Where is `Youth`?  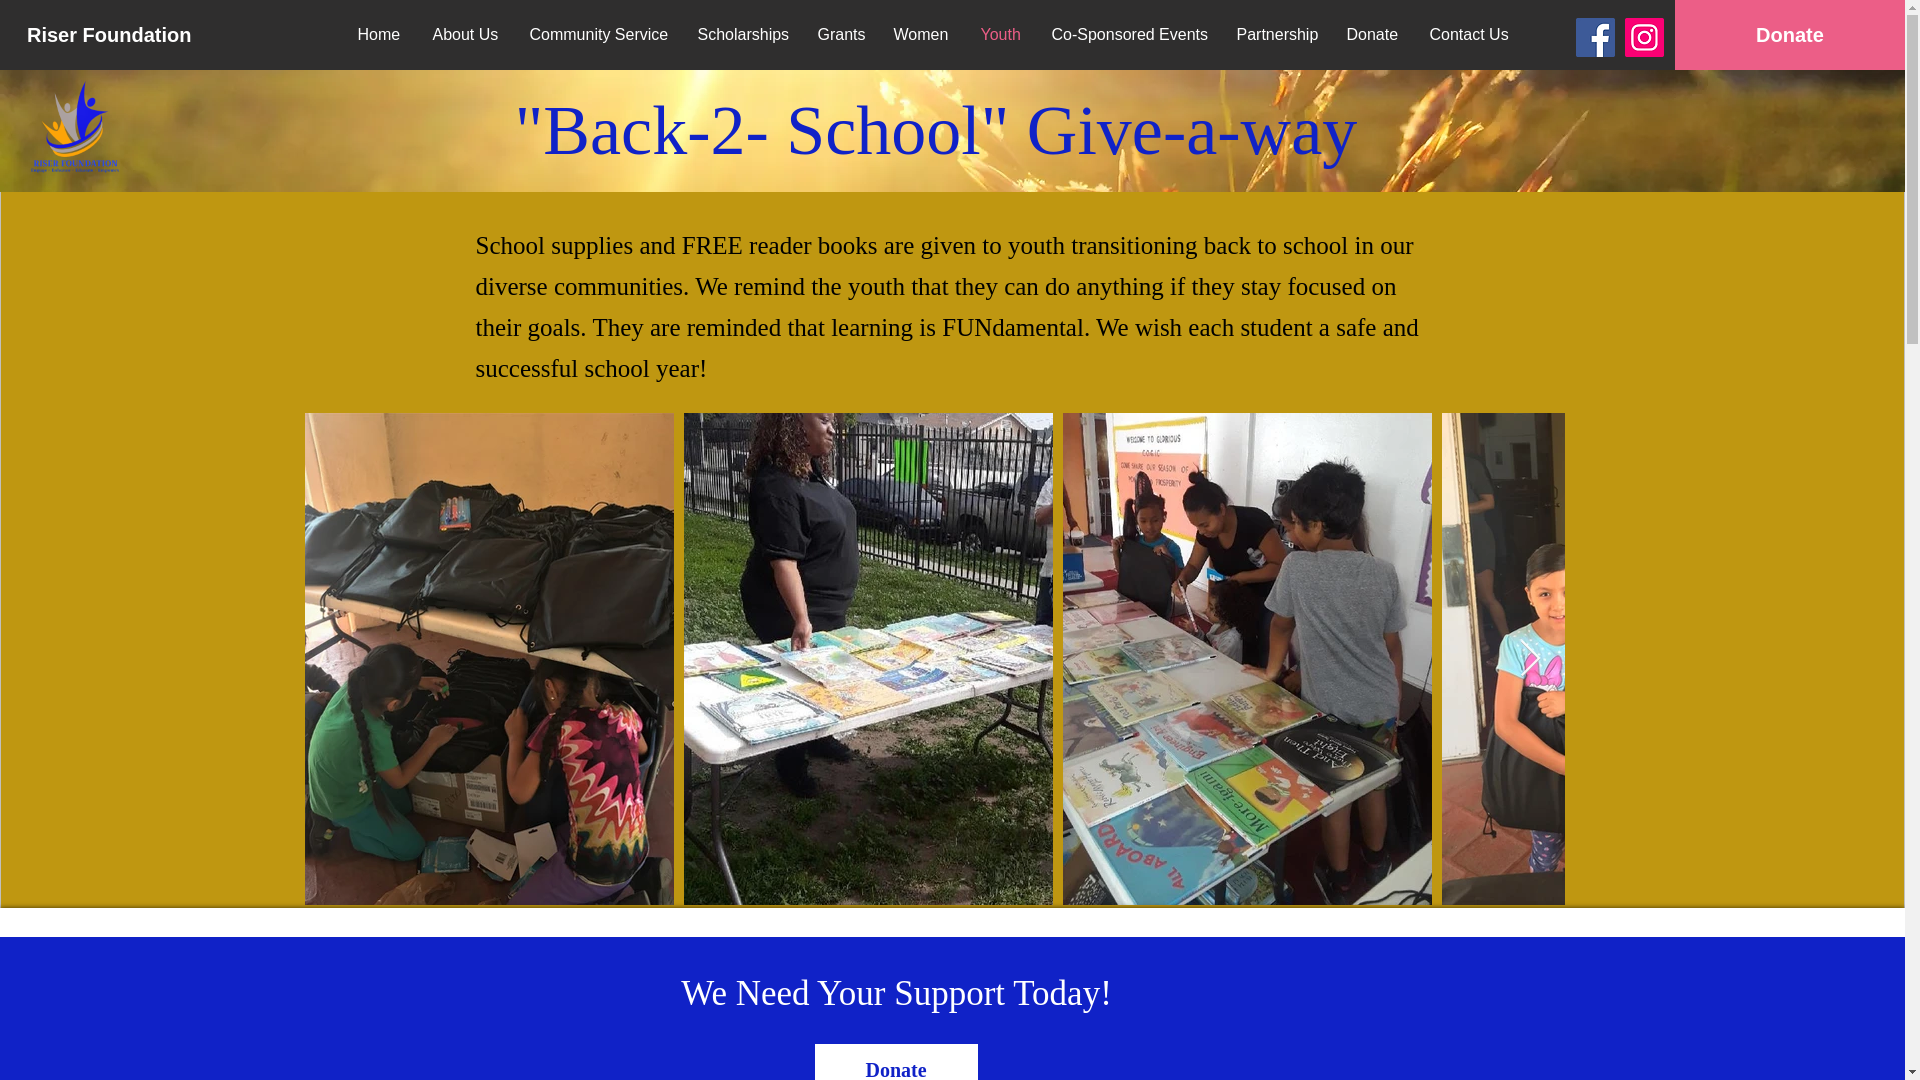
Youth is located at coordinates (1000, 34).